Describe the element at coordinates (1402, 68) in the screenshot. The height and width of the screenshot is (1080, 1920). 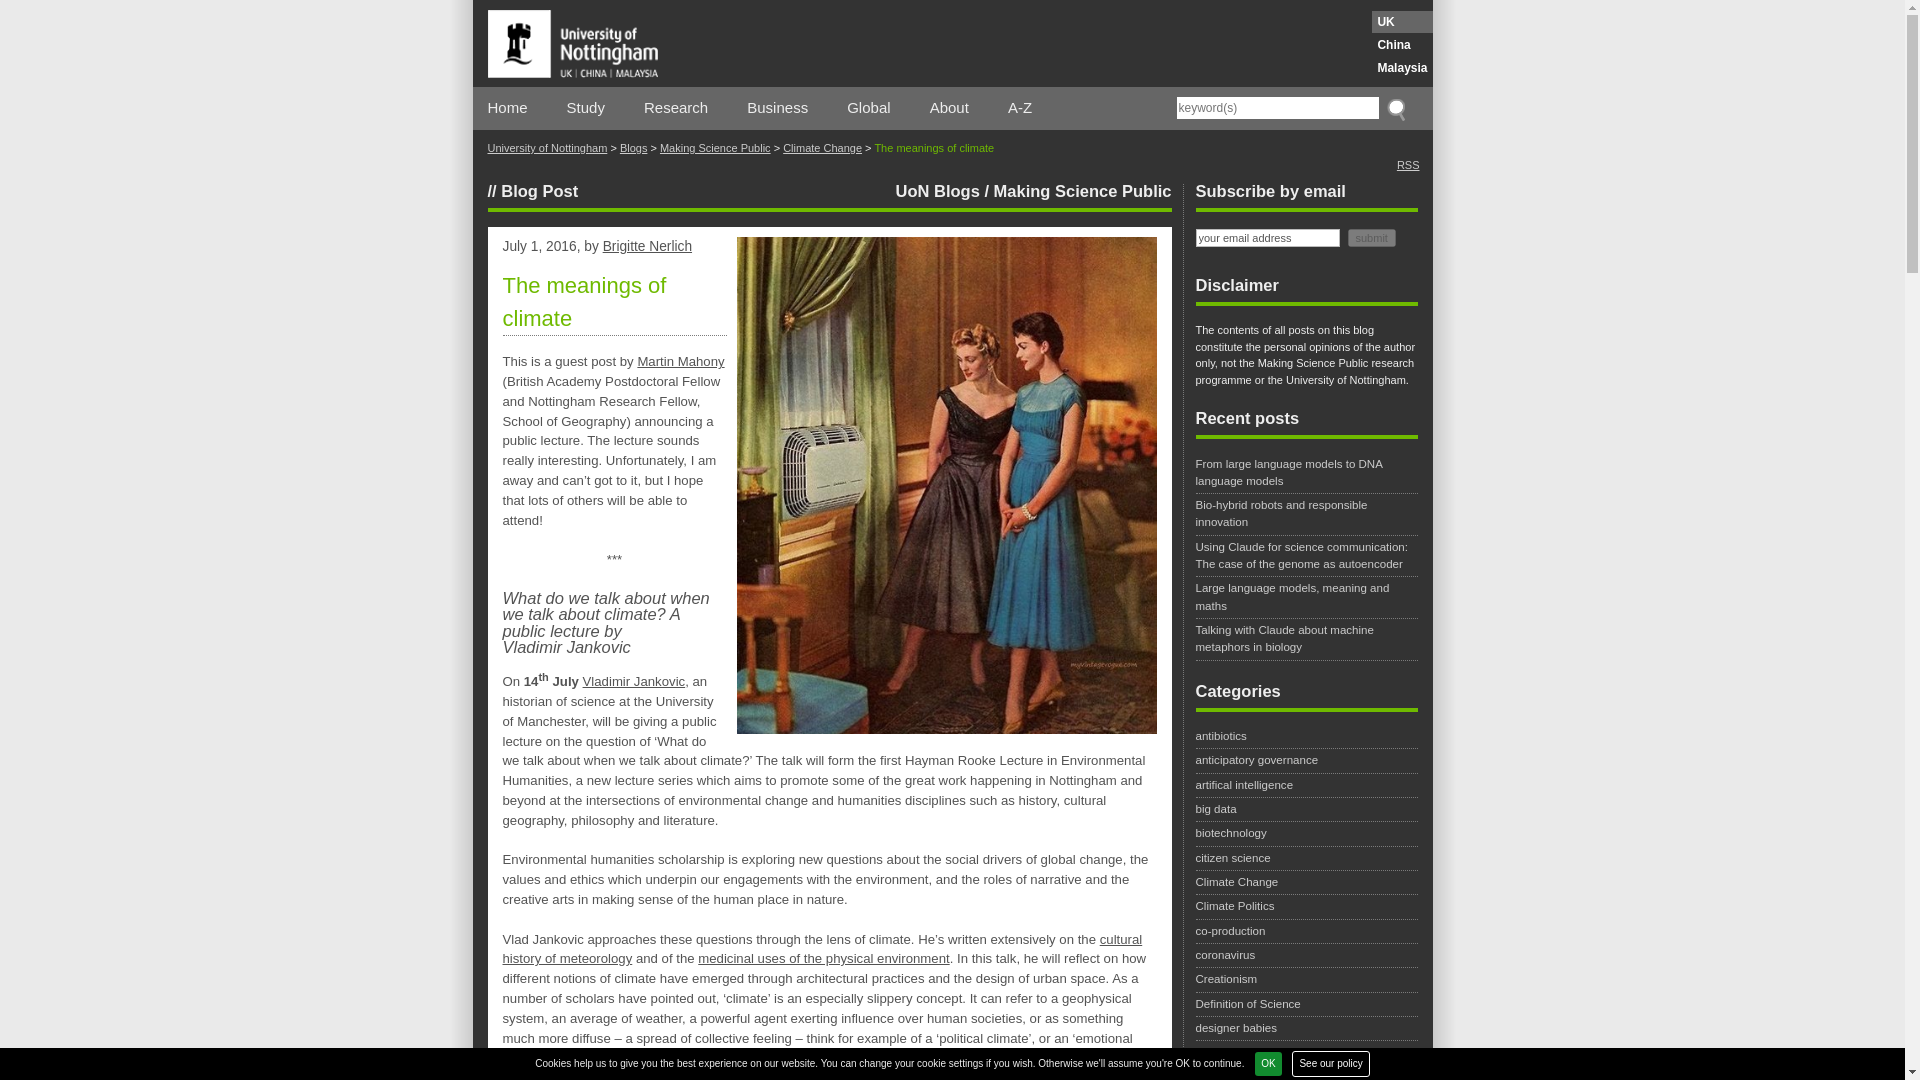
I see `Malaysia` at that location.